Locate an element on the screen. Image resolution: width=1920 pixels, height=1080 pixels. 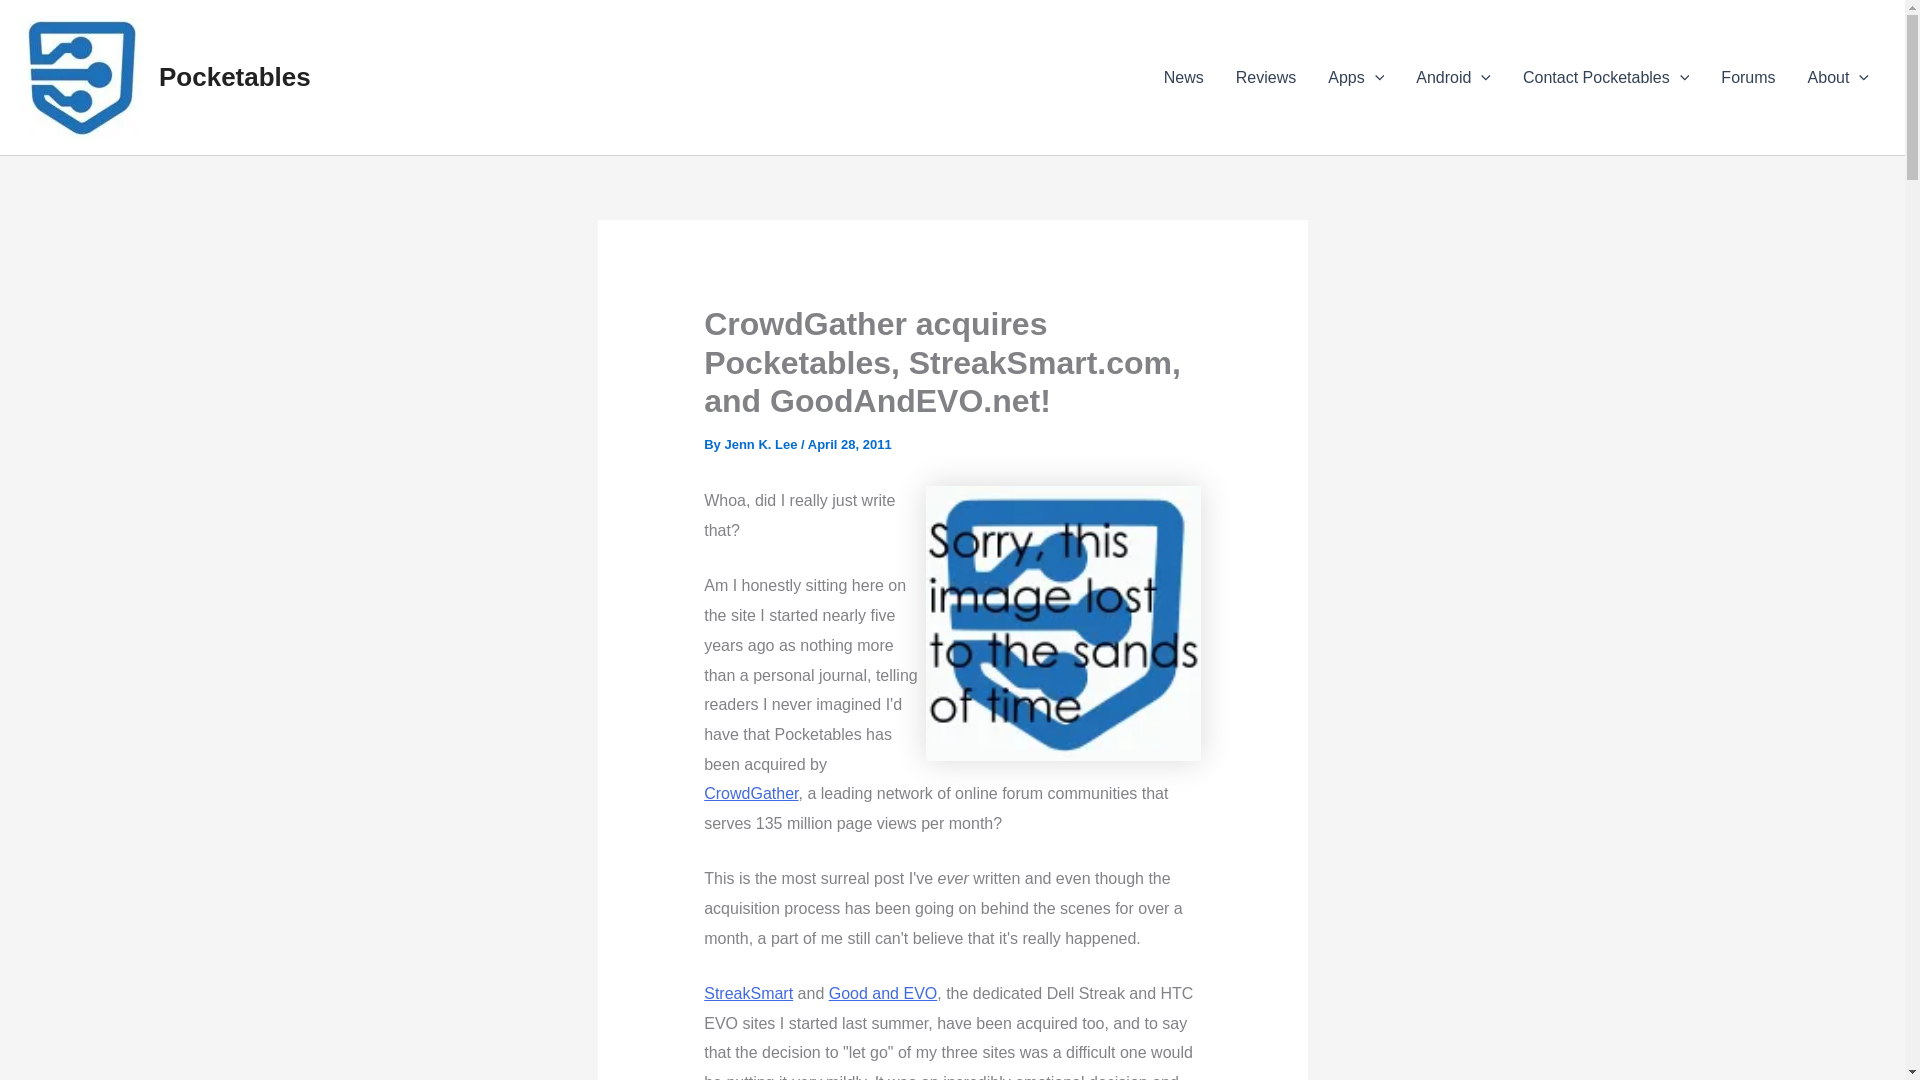
Forums is located at coordinates (1748, 77).